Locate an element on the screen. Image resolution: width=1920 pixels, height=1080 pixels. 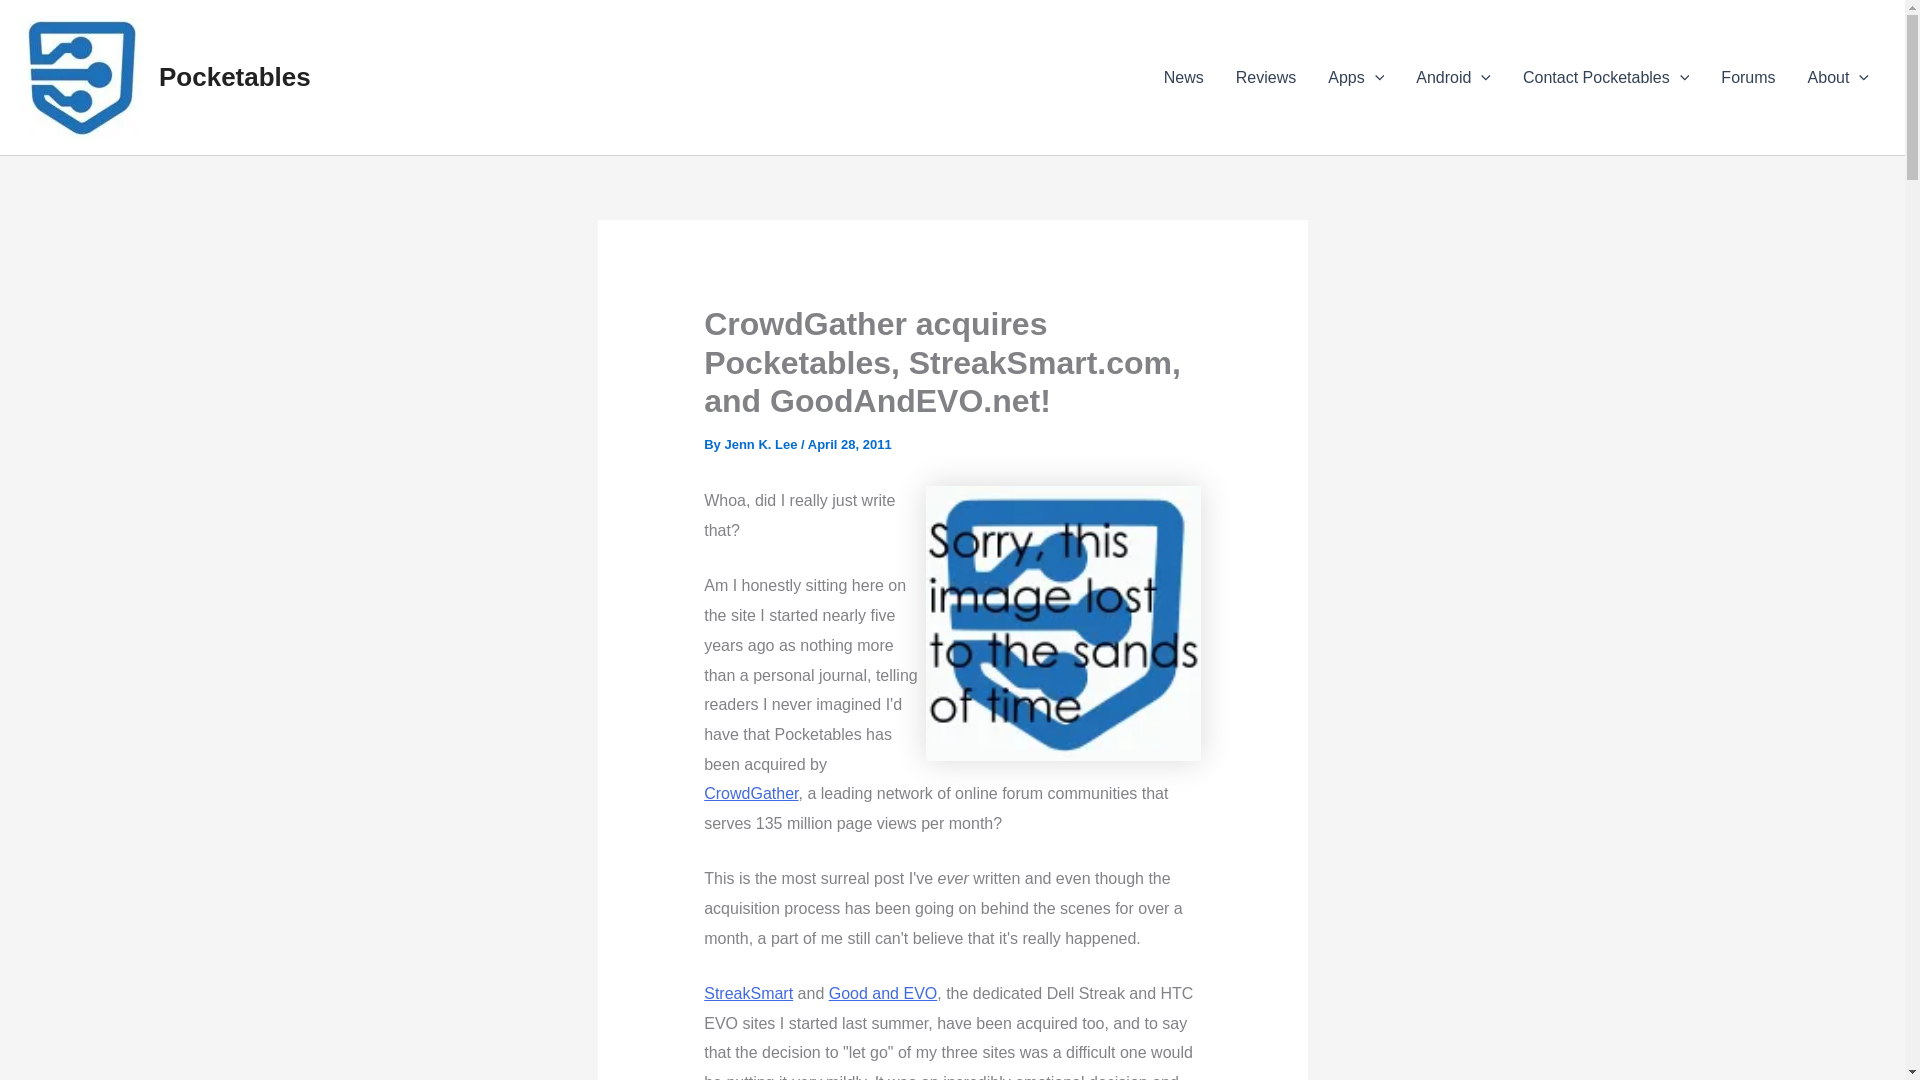
Forums is located at coordinates (1748, 77).